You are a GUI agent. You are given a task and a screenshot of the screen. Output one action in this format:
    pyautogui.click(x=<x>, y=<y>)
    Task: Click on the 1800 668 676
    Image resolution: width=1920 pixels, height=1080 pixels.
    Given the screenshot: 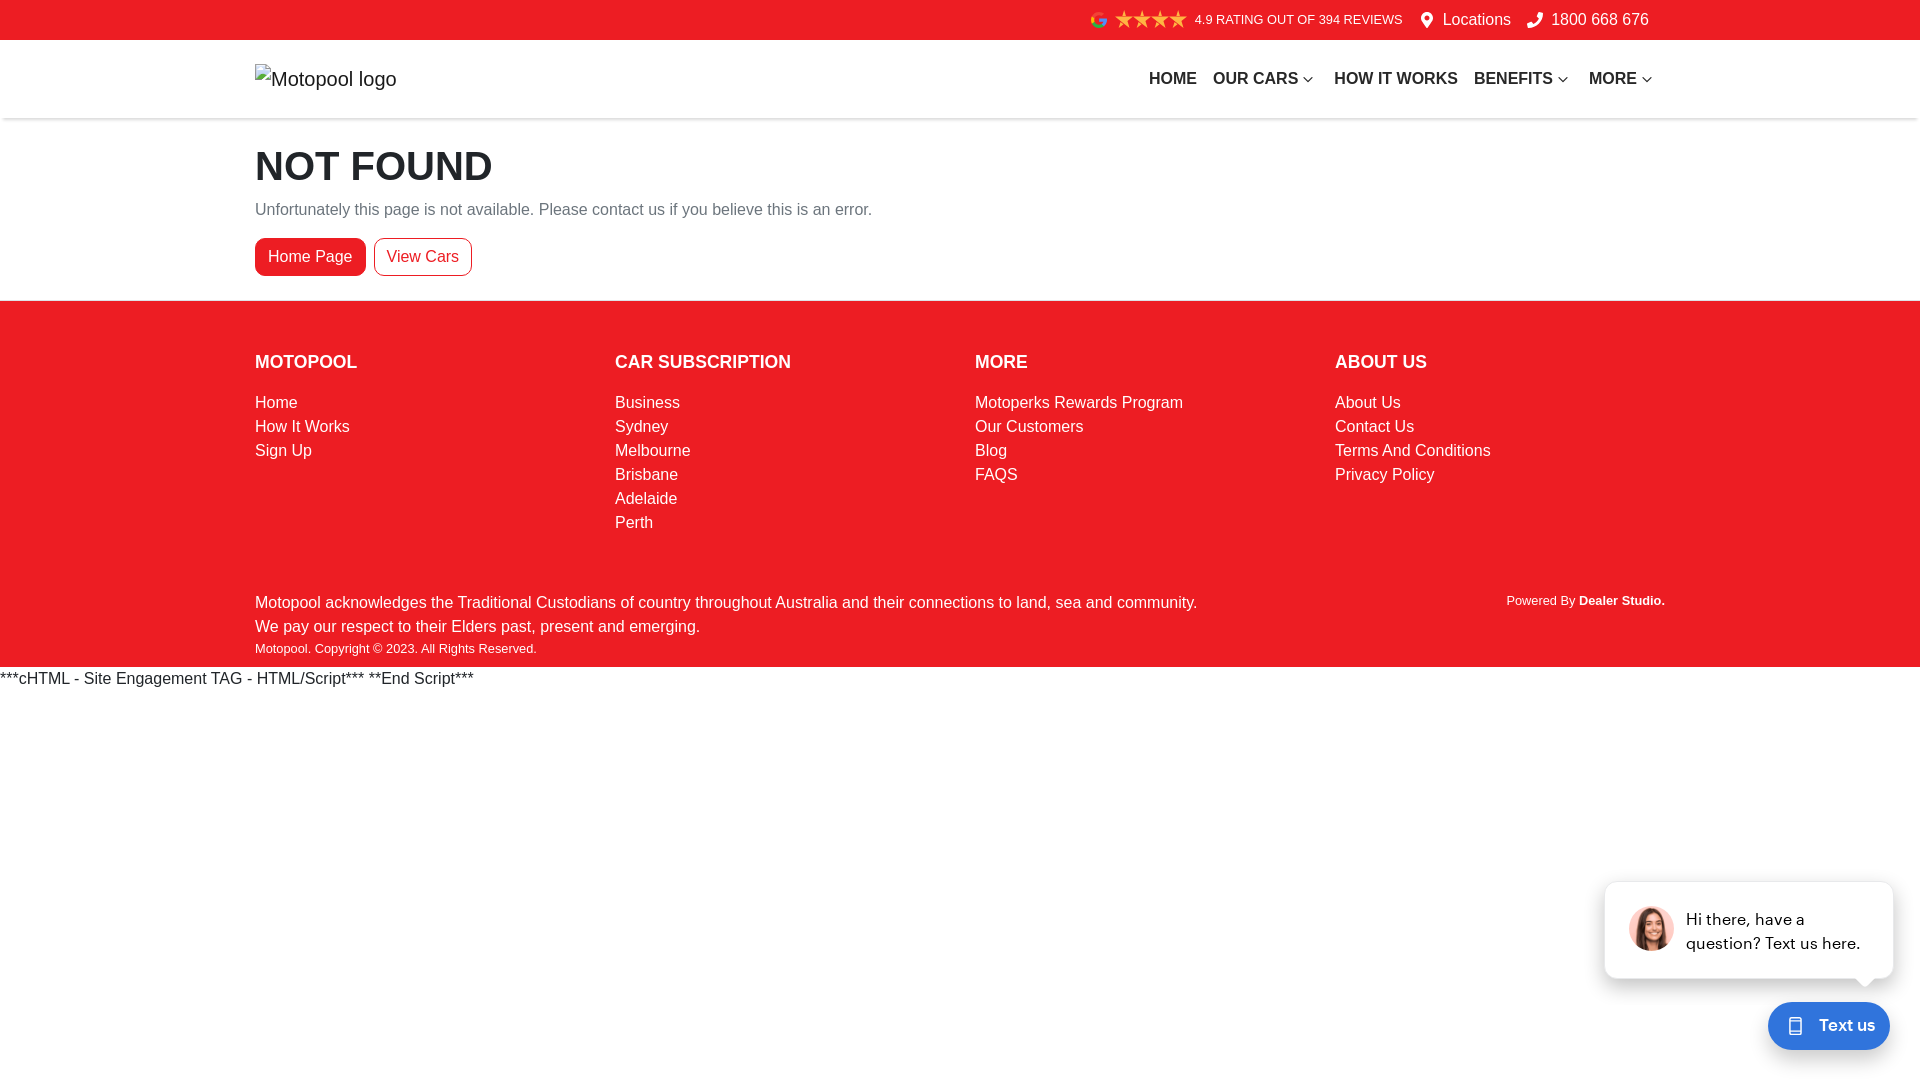 What is the action you would take?
    pyautogui.click(x=1600, y=20)
    